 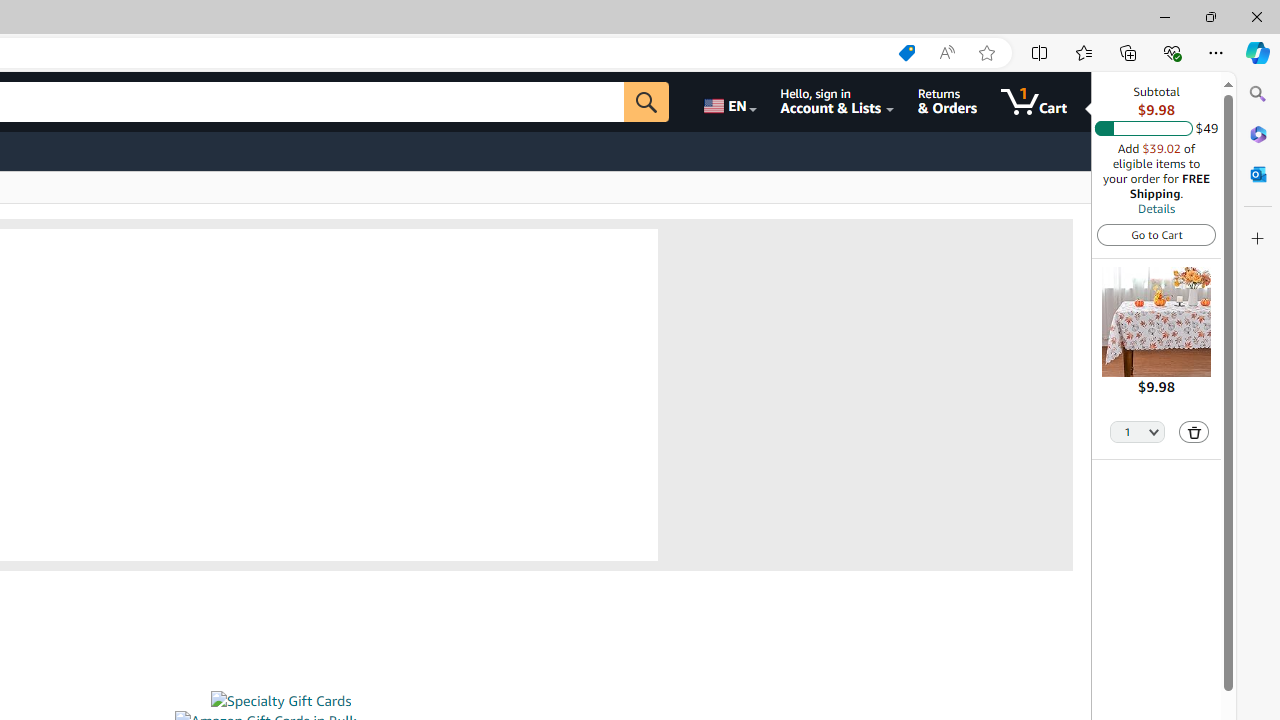 What do you see at coordinates (1138, 430) in the screenshot?
I see `Quantity Selector` at bounding box center [1138, 430].